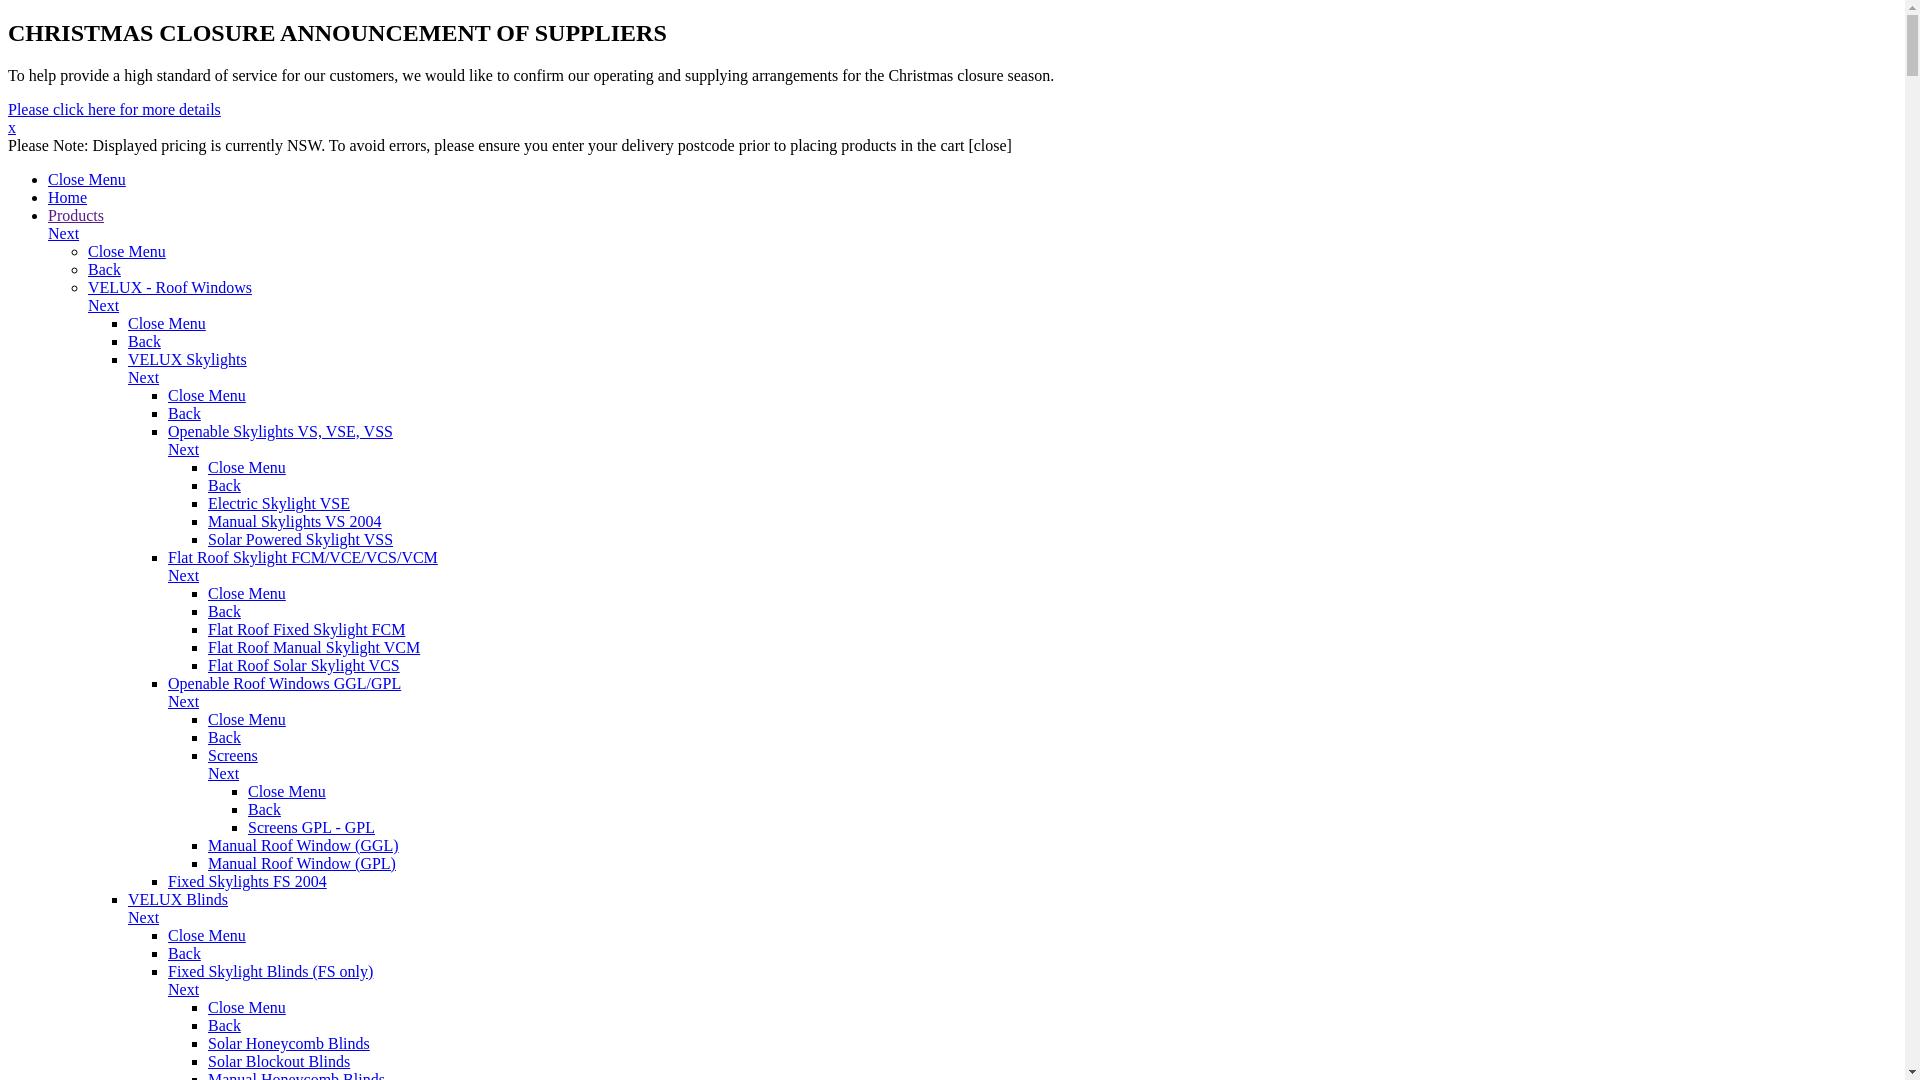 The width and height of the screenshot is (1920, 1080). I want to click on Back, so click(184, 414).